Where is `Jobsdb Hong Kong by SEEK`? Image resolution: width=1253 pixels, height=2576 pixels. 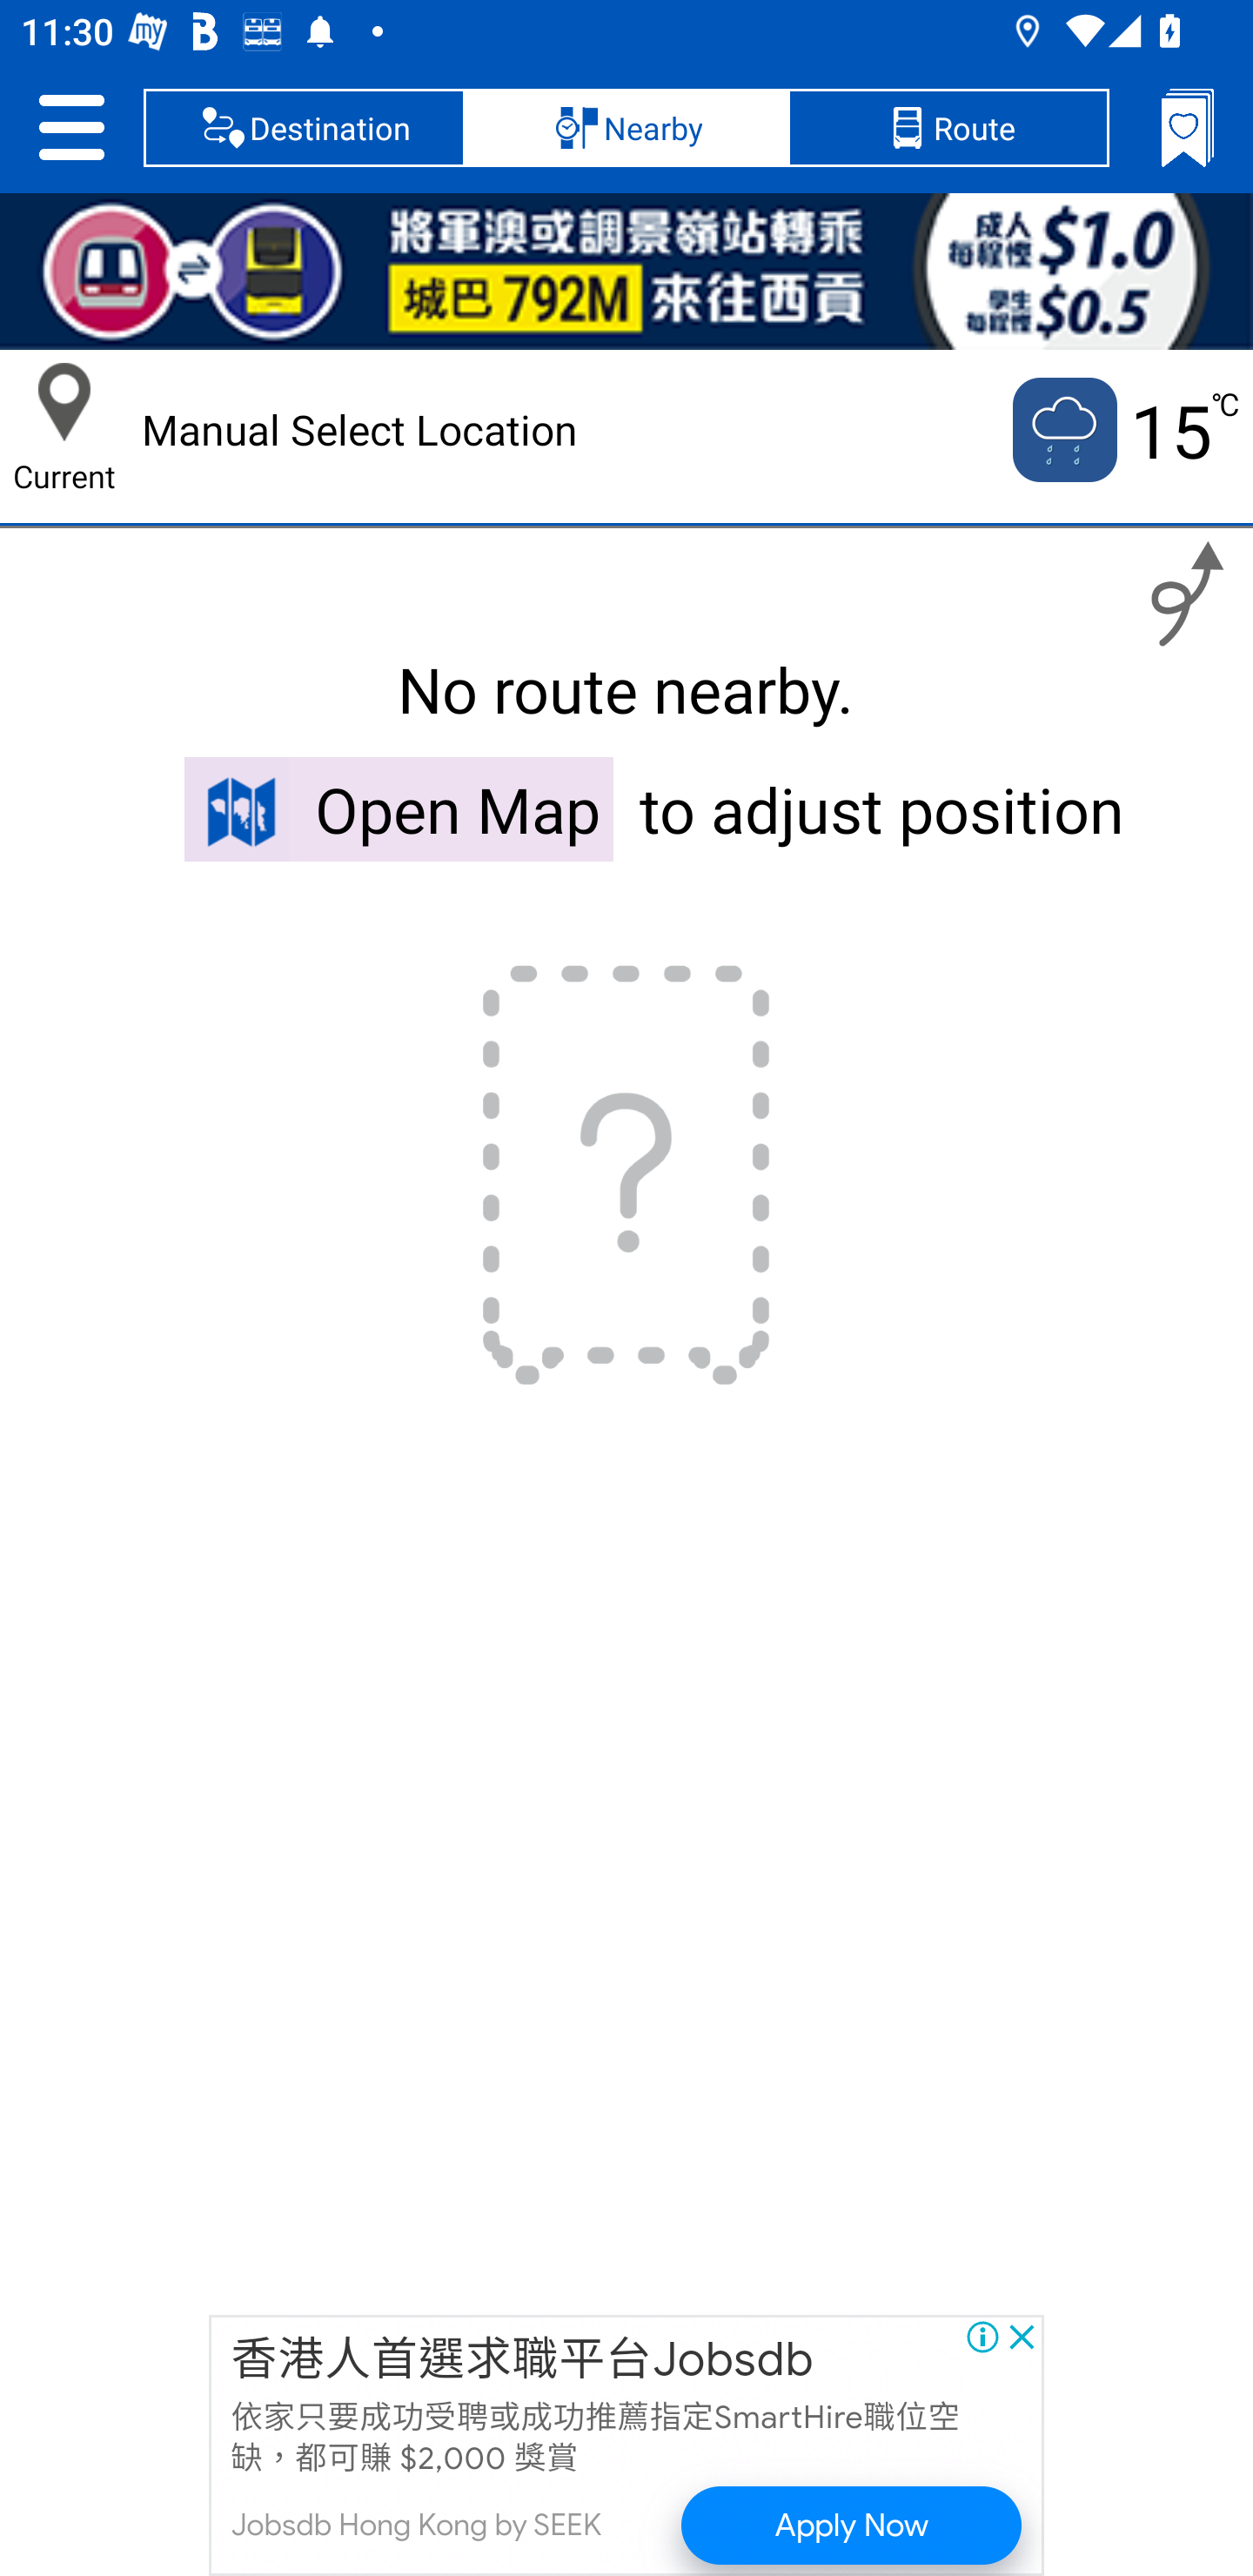 Jobsdb Hong Kong by SEEK is located at coordinates (416, 2526).